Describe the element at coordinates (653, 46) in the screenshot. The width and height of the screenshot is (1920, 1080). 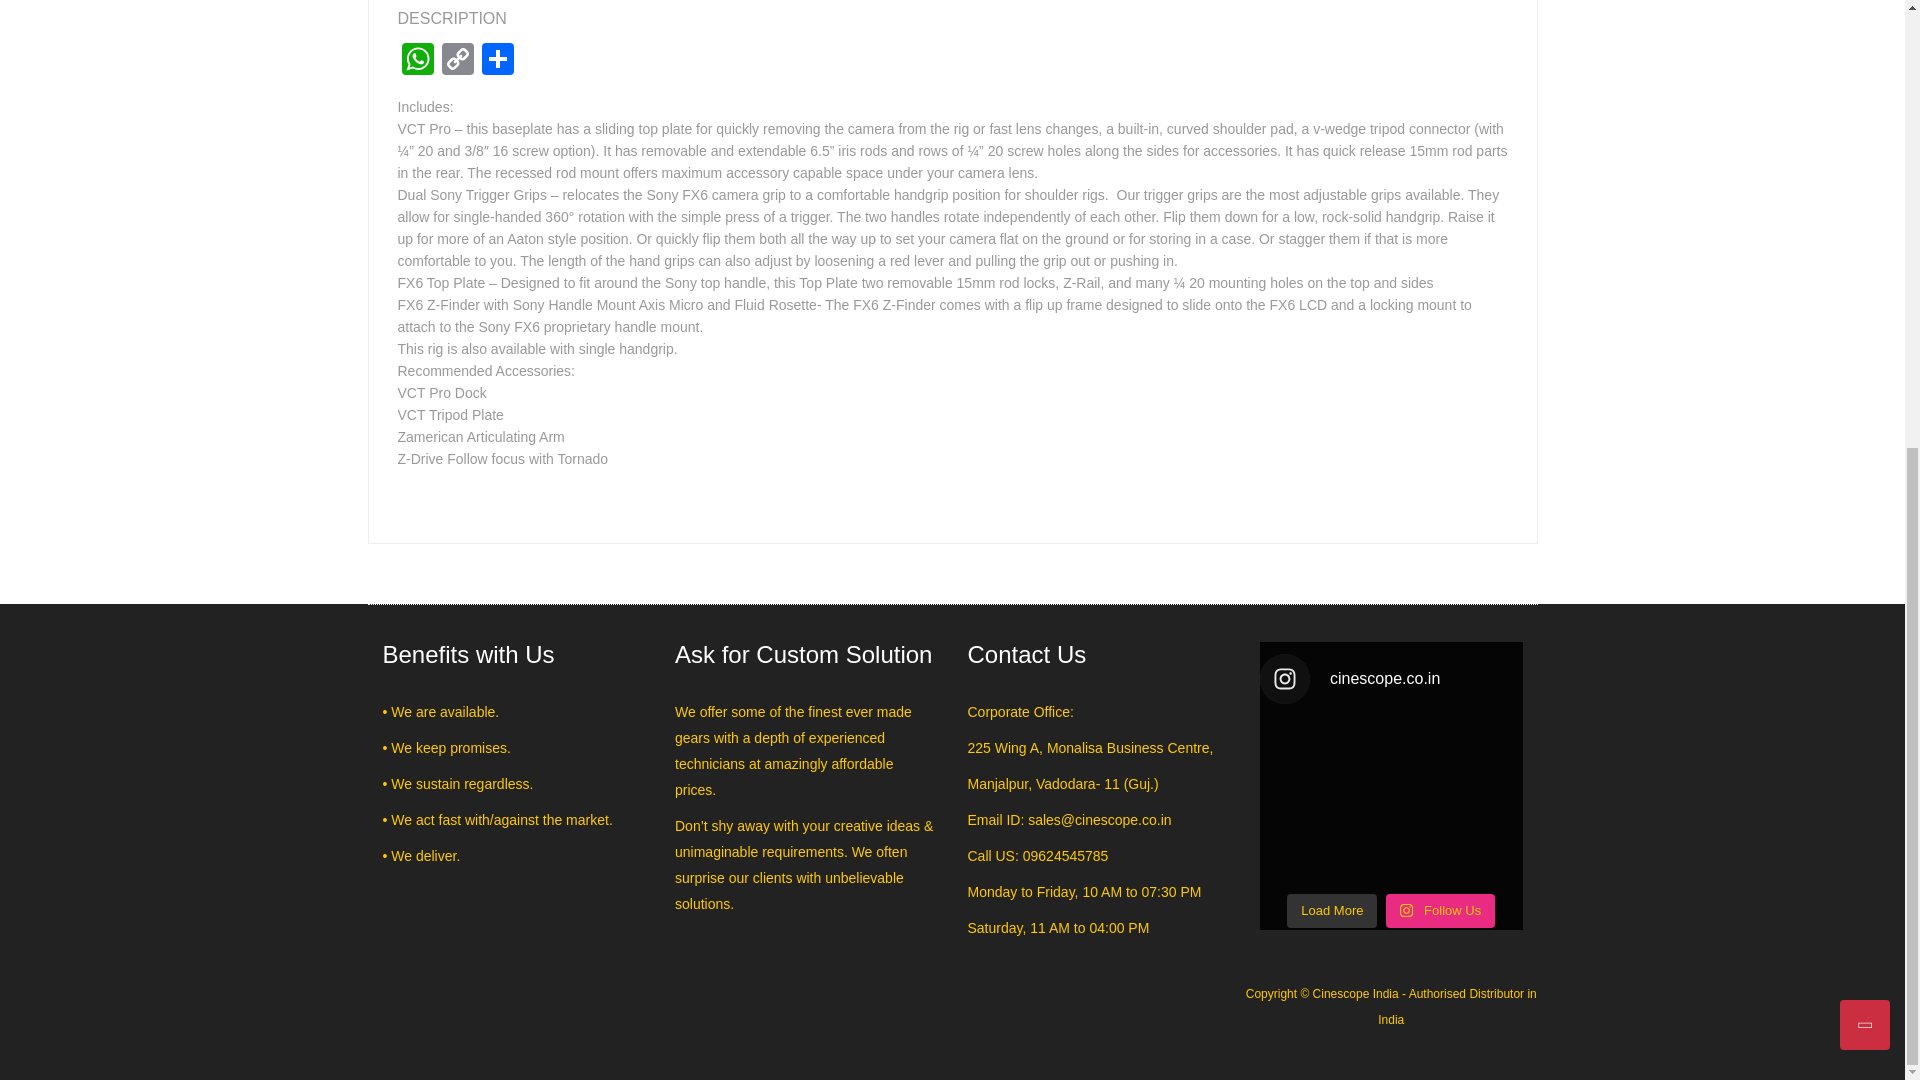
I see `z-sx6zr-pdg` at that location.